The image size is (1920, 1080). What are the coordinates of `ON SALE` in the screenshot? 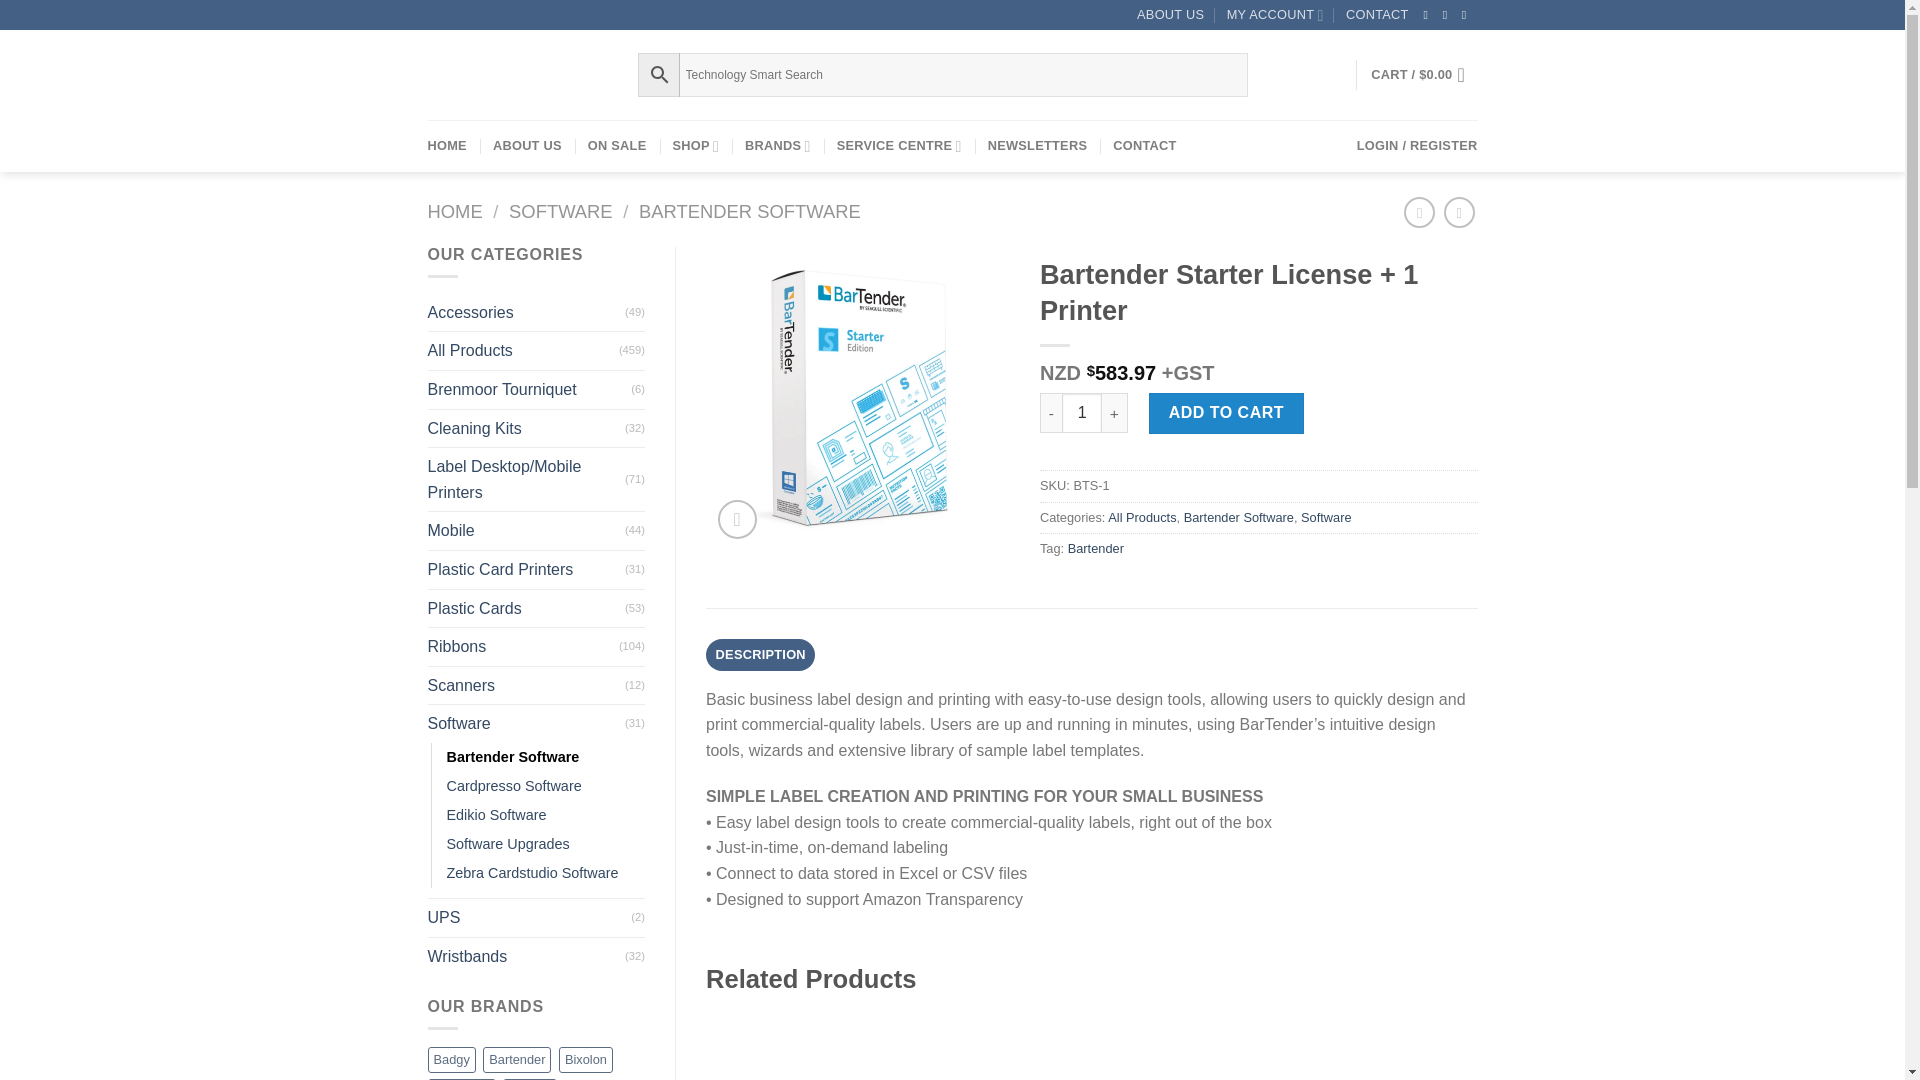 It's located at (617, 145).